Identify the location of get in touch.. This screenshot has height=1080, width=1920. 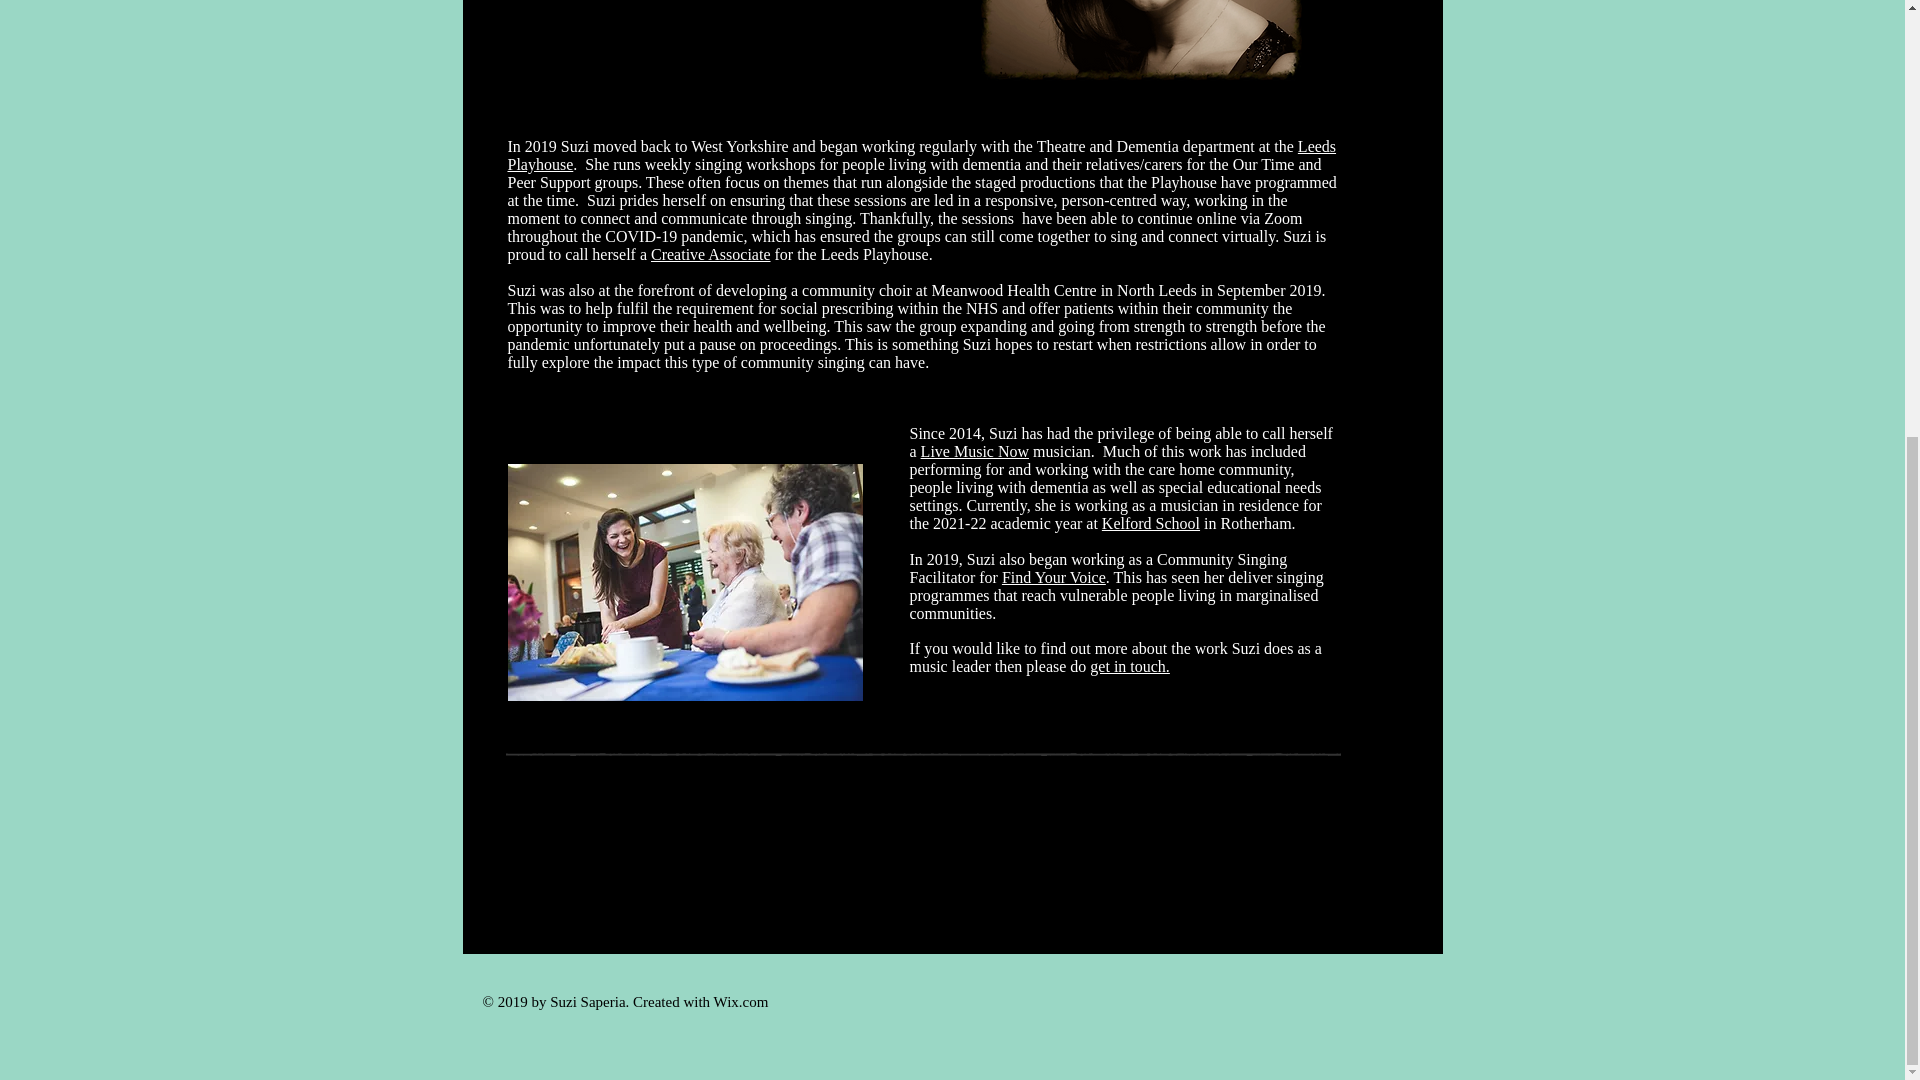
(1130, 666).